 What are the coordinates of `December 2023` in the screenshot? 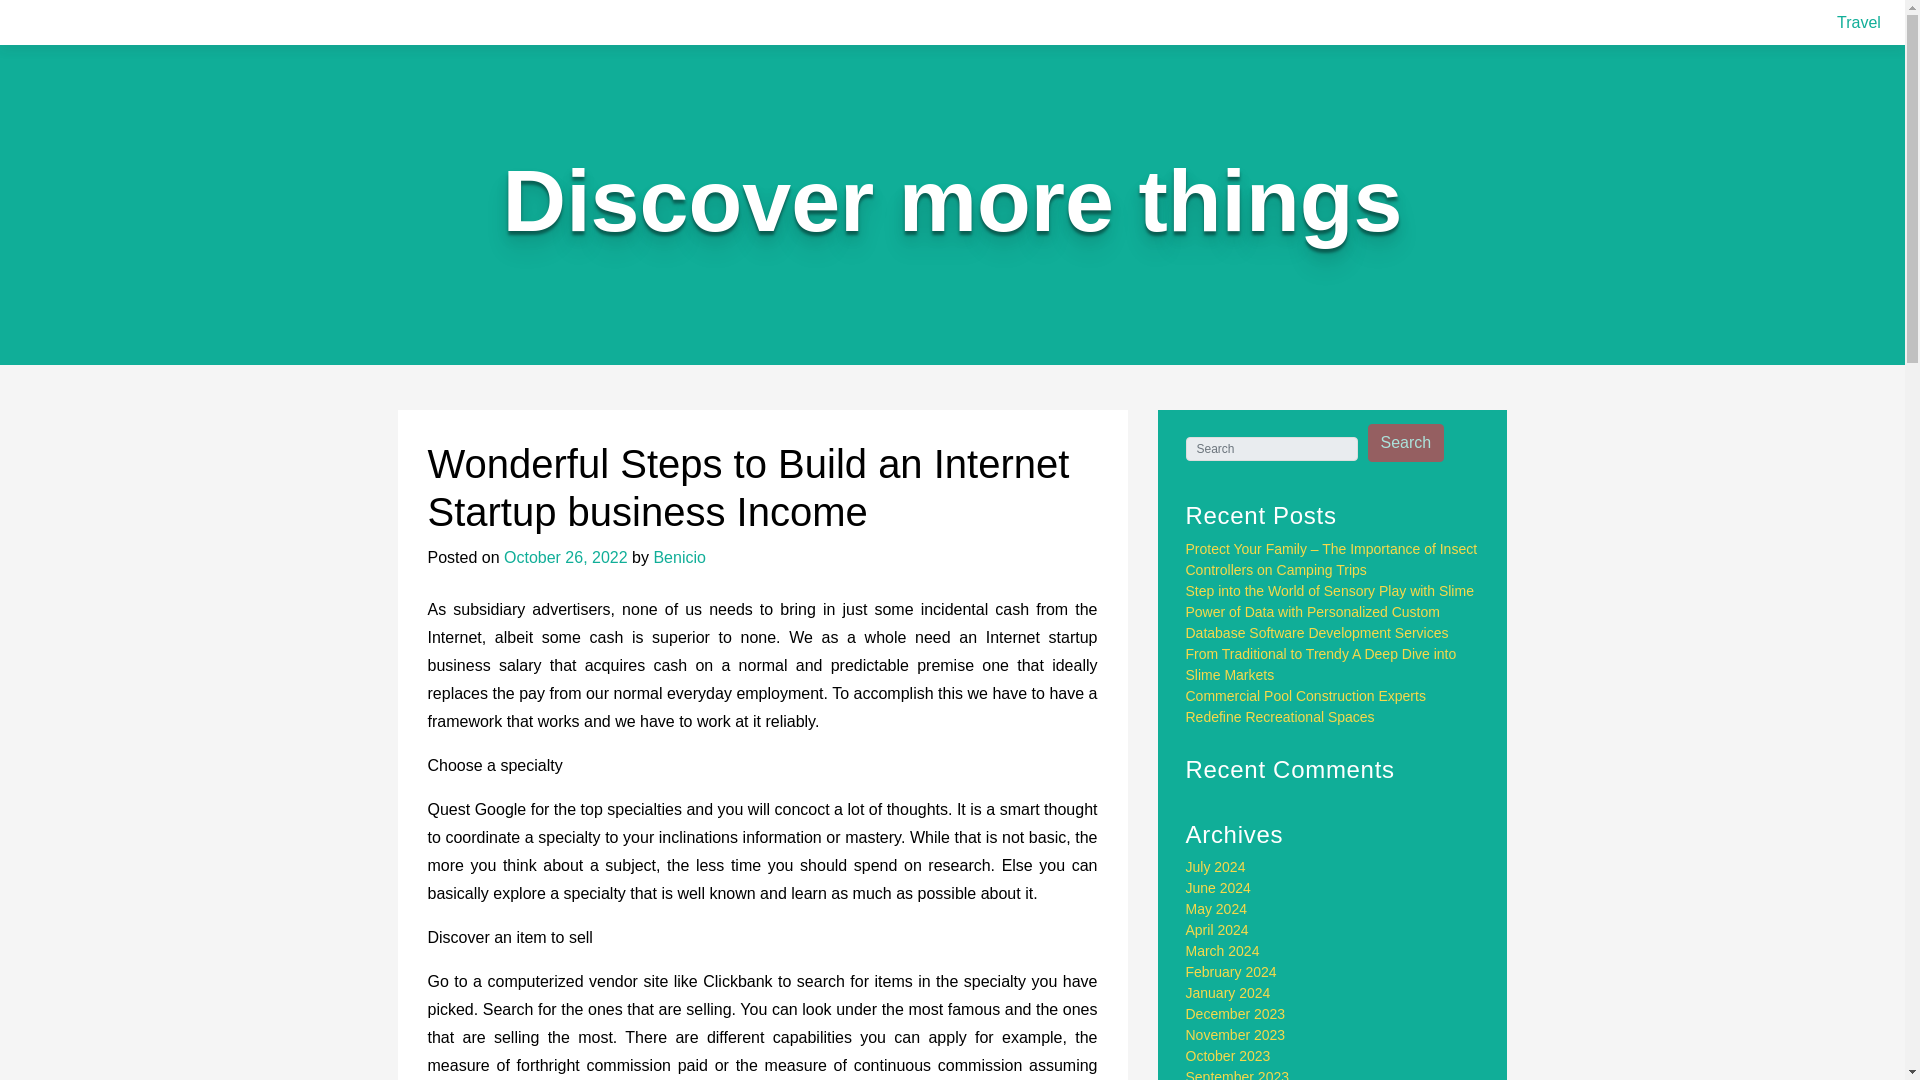 It's located at (1236, 1013).